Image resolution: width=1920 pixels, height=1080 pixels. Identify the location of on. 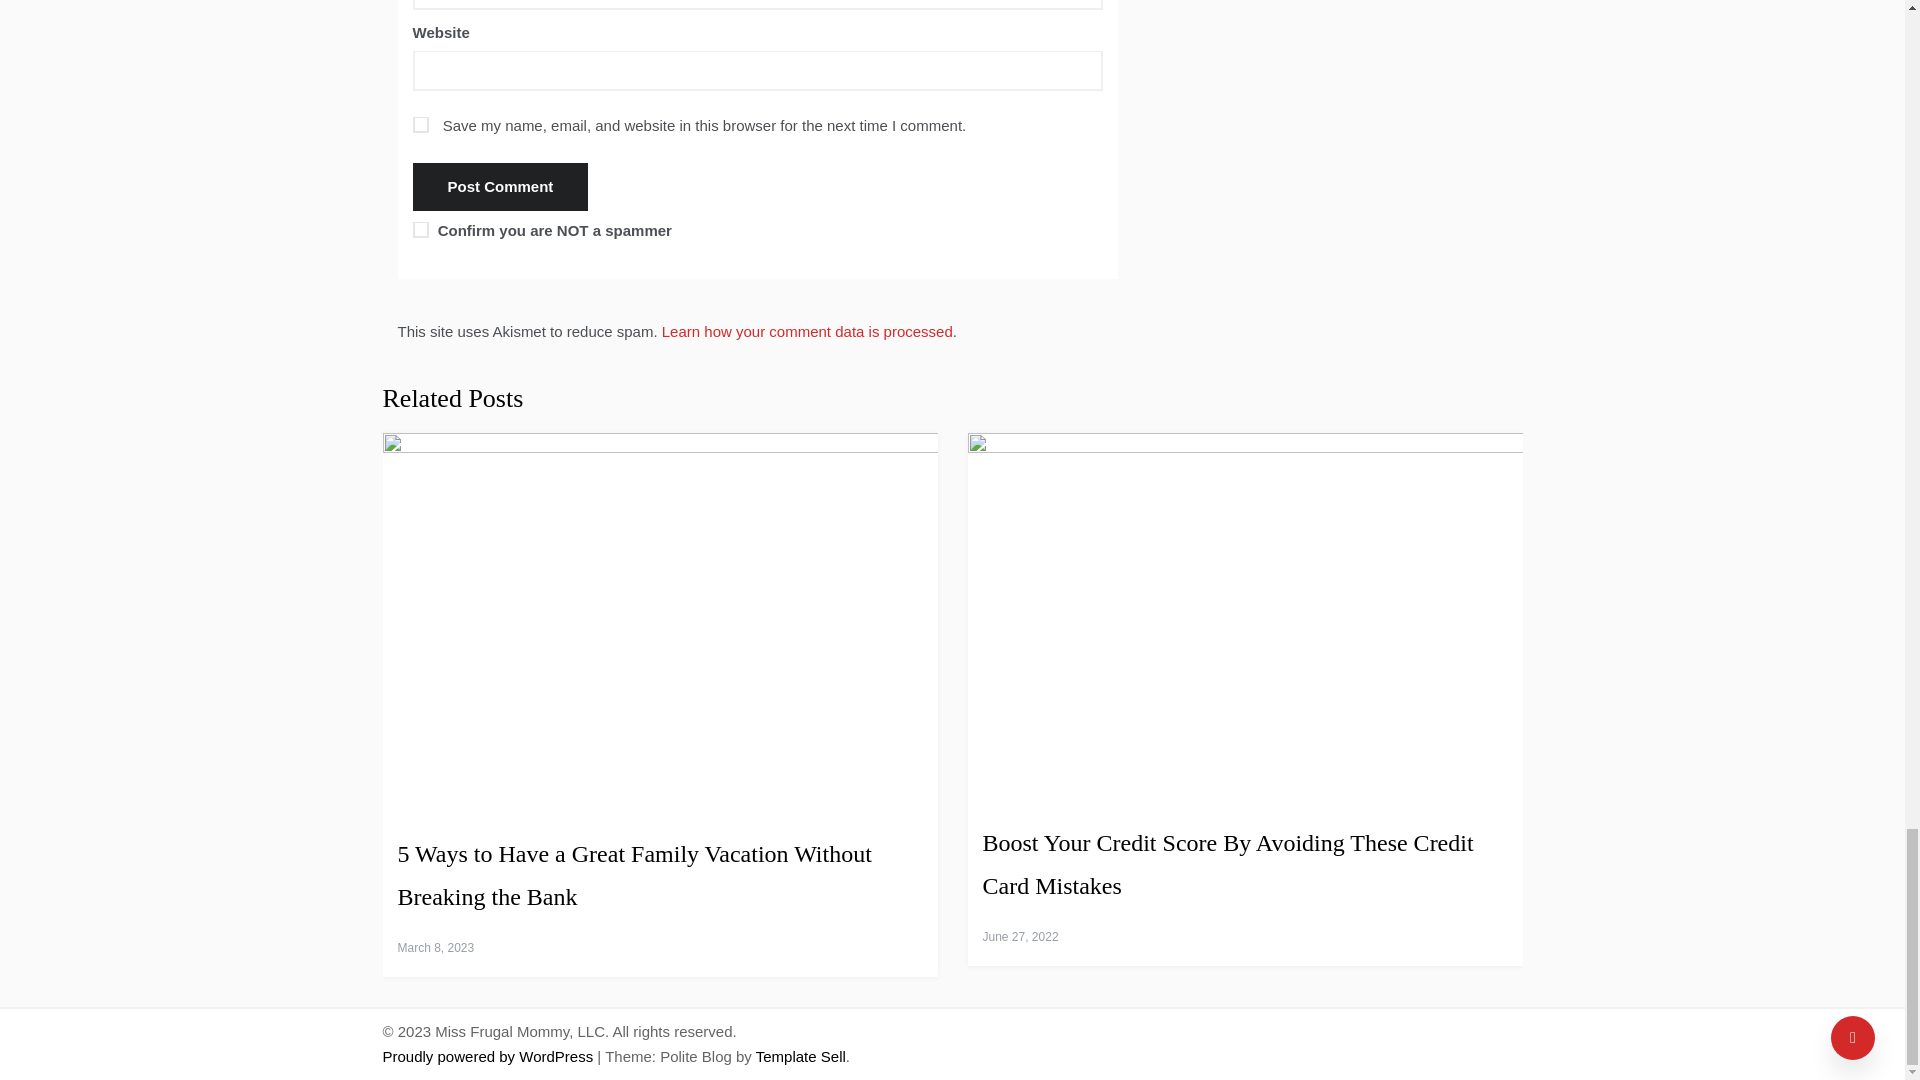
(420, 230).